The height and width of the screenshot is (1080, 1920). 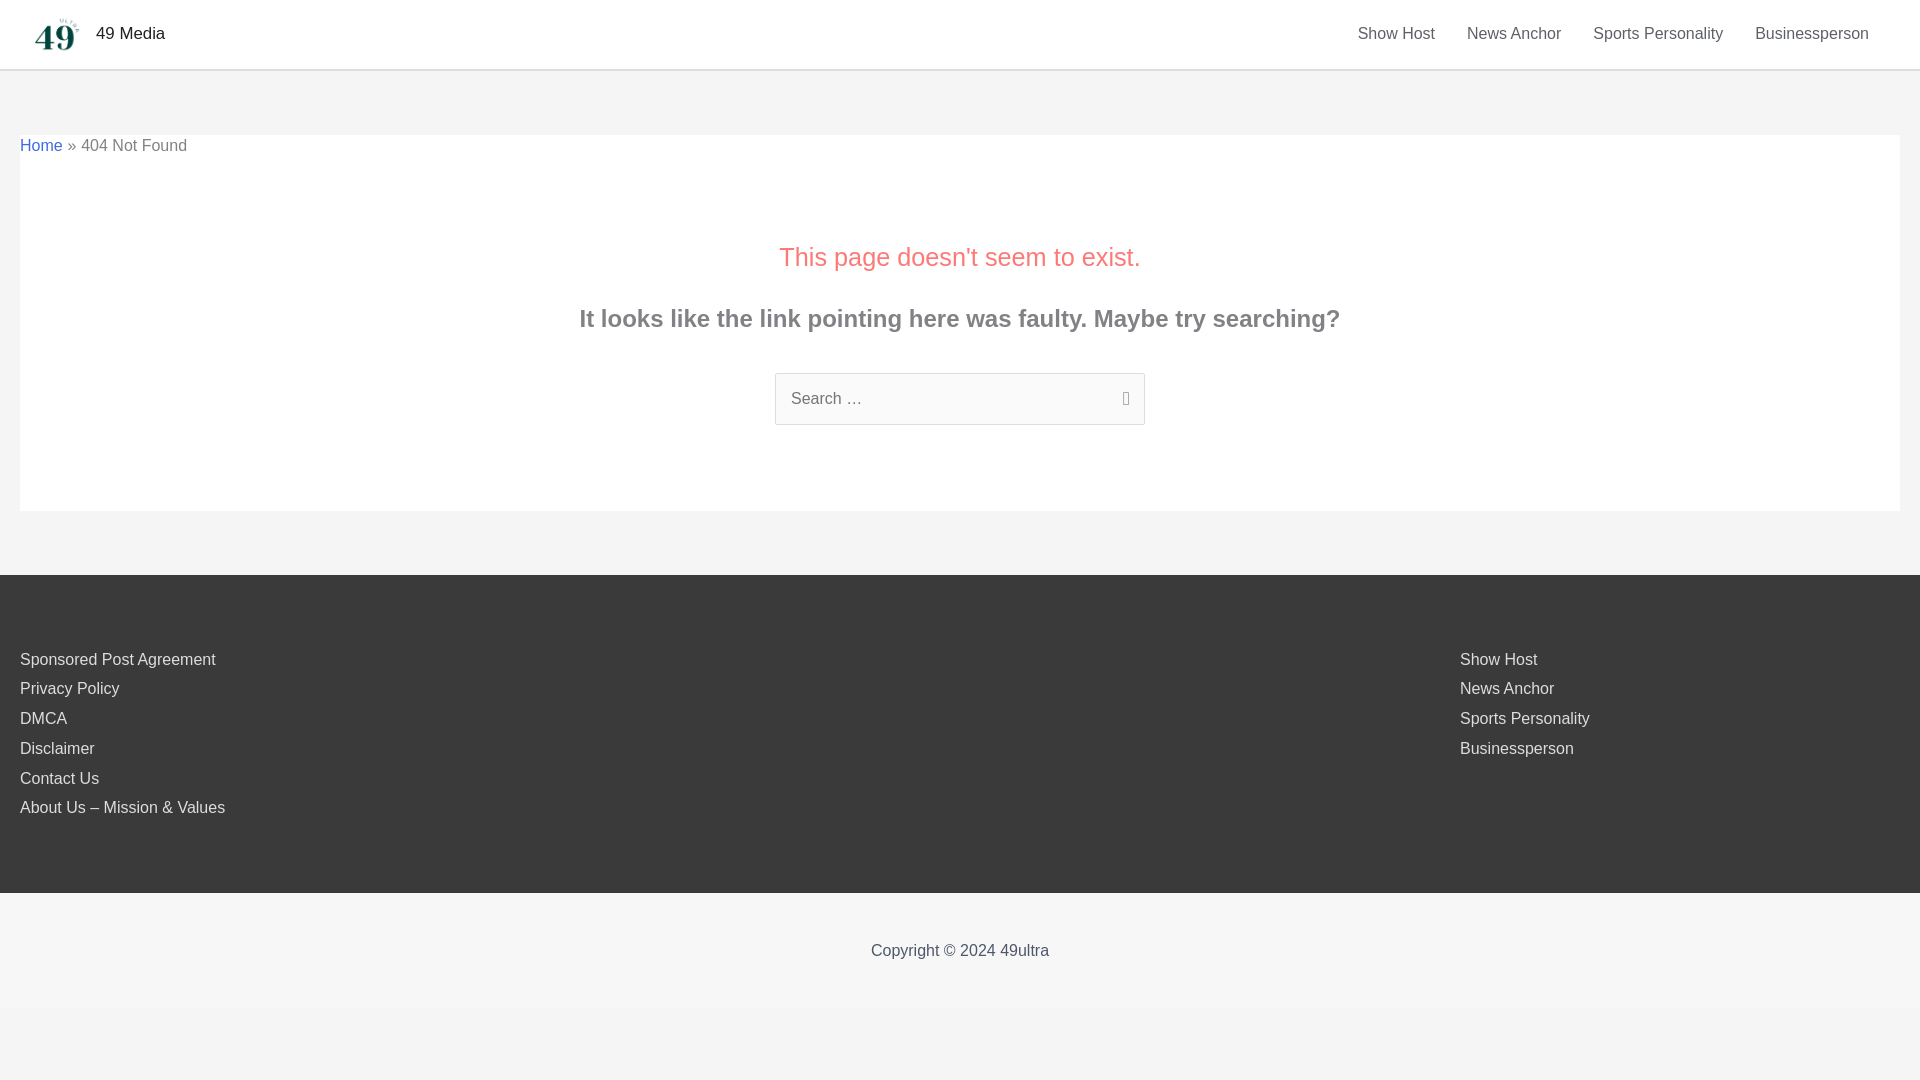 I want to click on News Anchor, so click(x=1514, y=34).